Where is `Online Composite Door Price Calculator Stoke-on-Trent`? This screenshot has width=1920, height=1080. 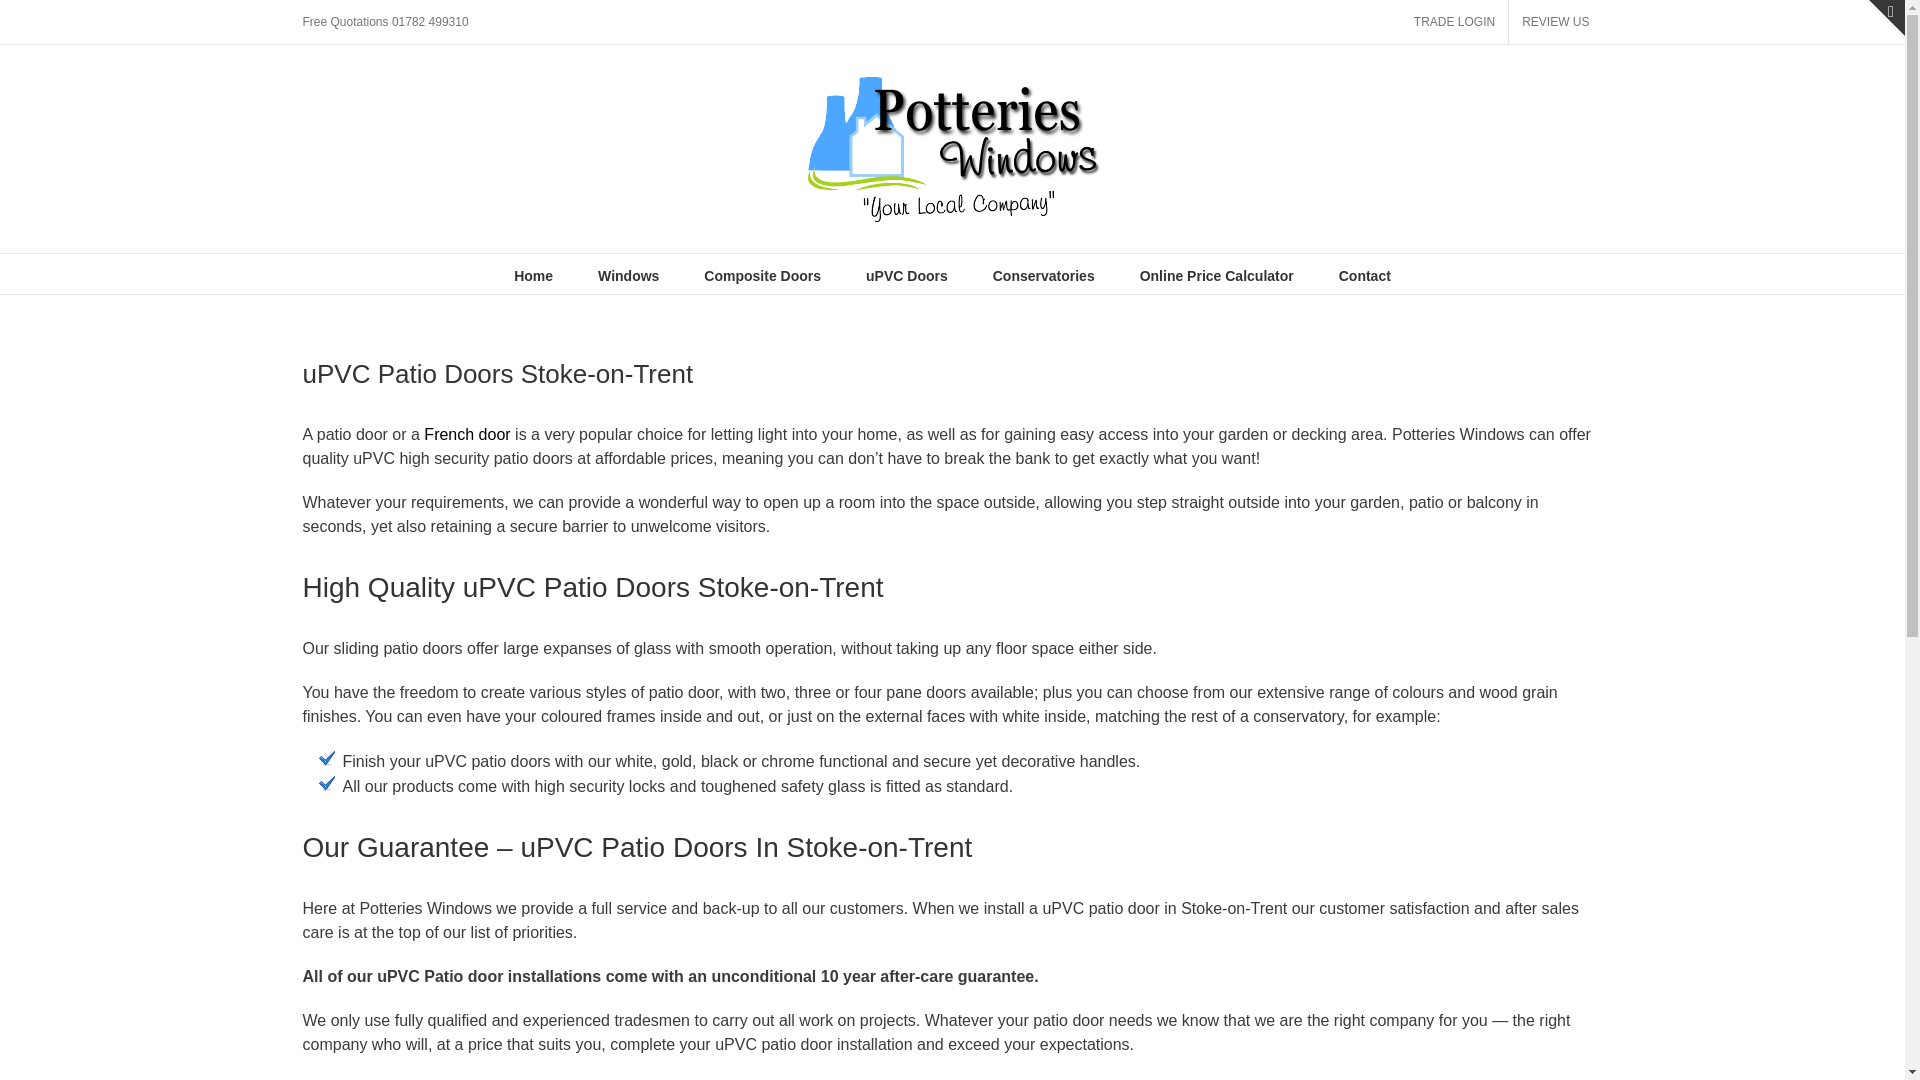 Online Composite Door Price Calculator Stoke-on-Trent is located at coordinates (762, 273).